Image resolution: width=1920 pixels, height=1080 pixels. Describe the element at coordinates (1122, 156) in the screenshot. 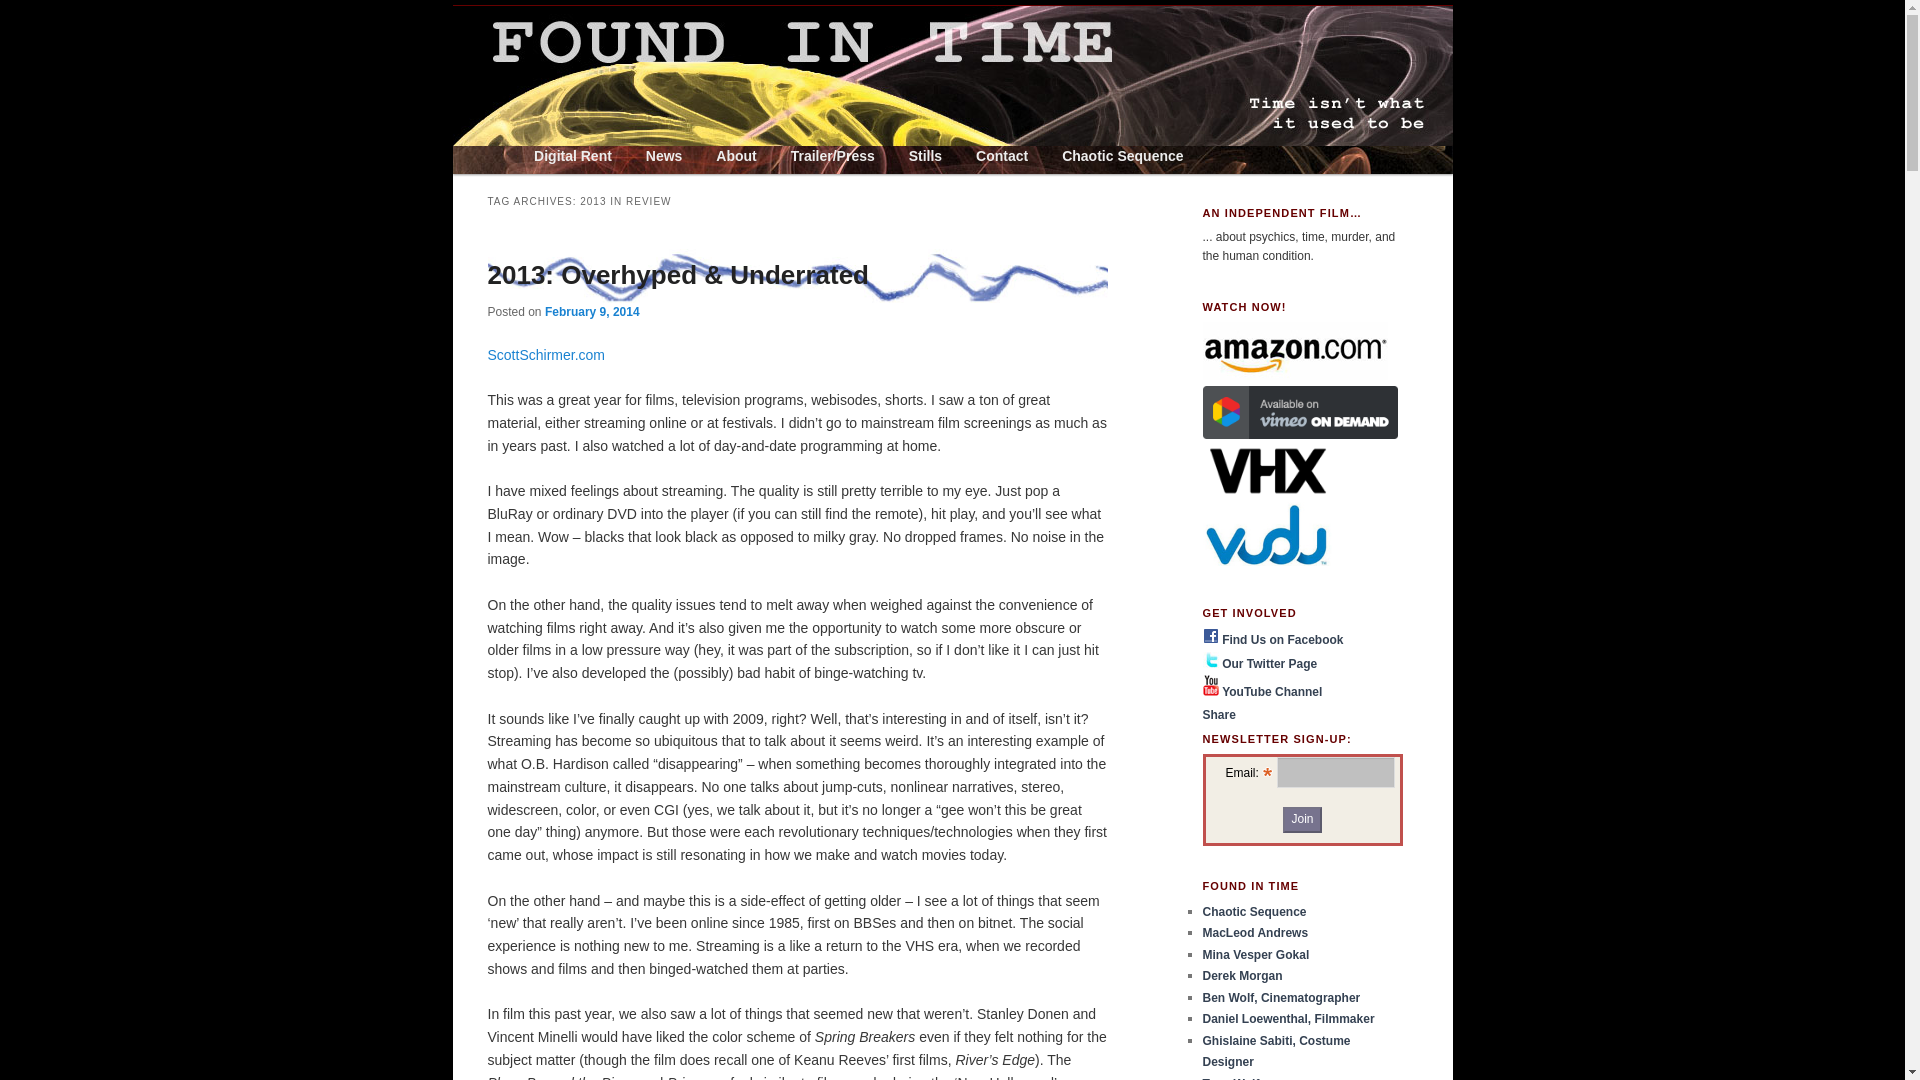

I see `Chaotic Sequence` at that location.